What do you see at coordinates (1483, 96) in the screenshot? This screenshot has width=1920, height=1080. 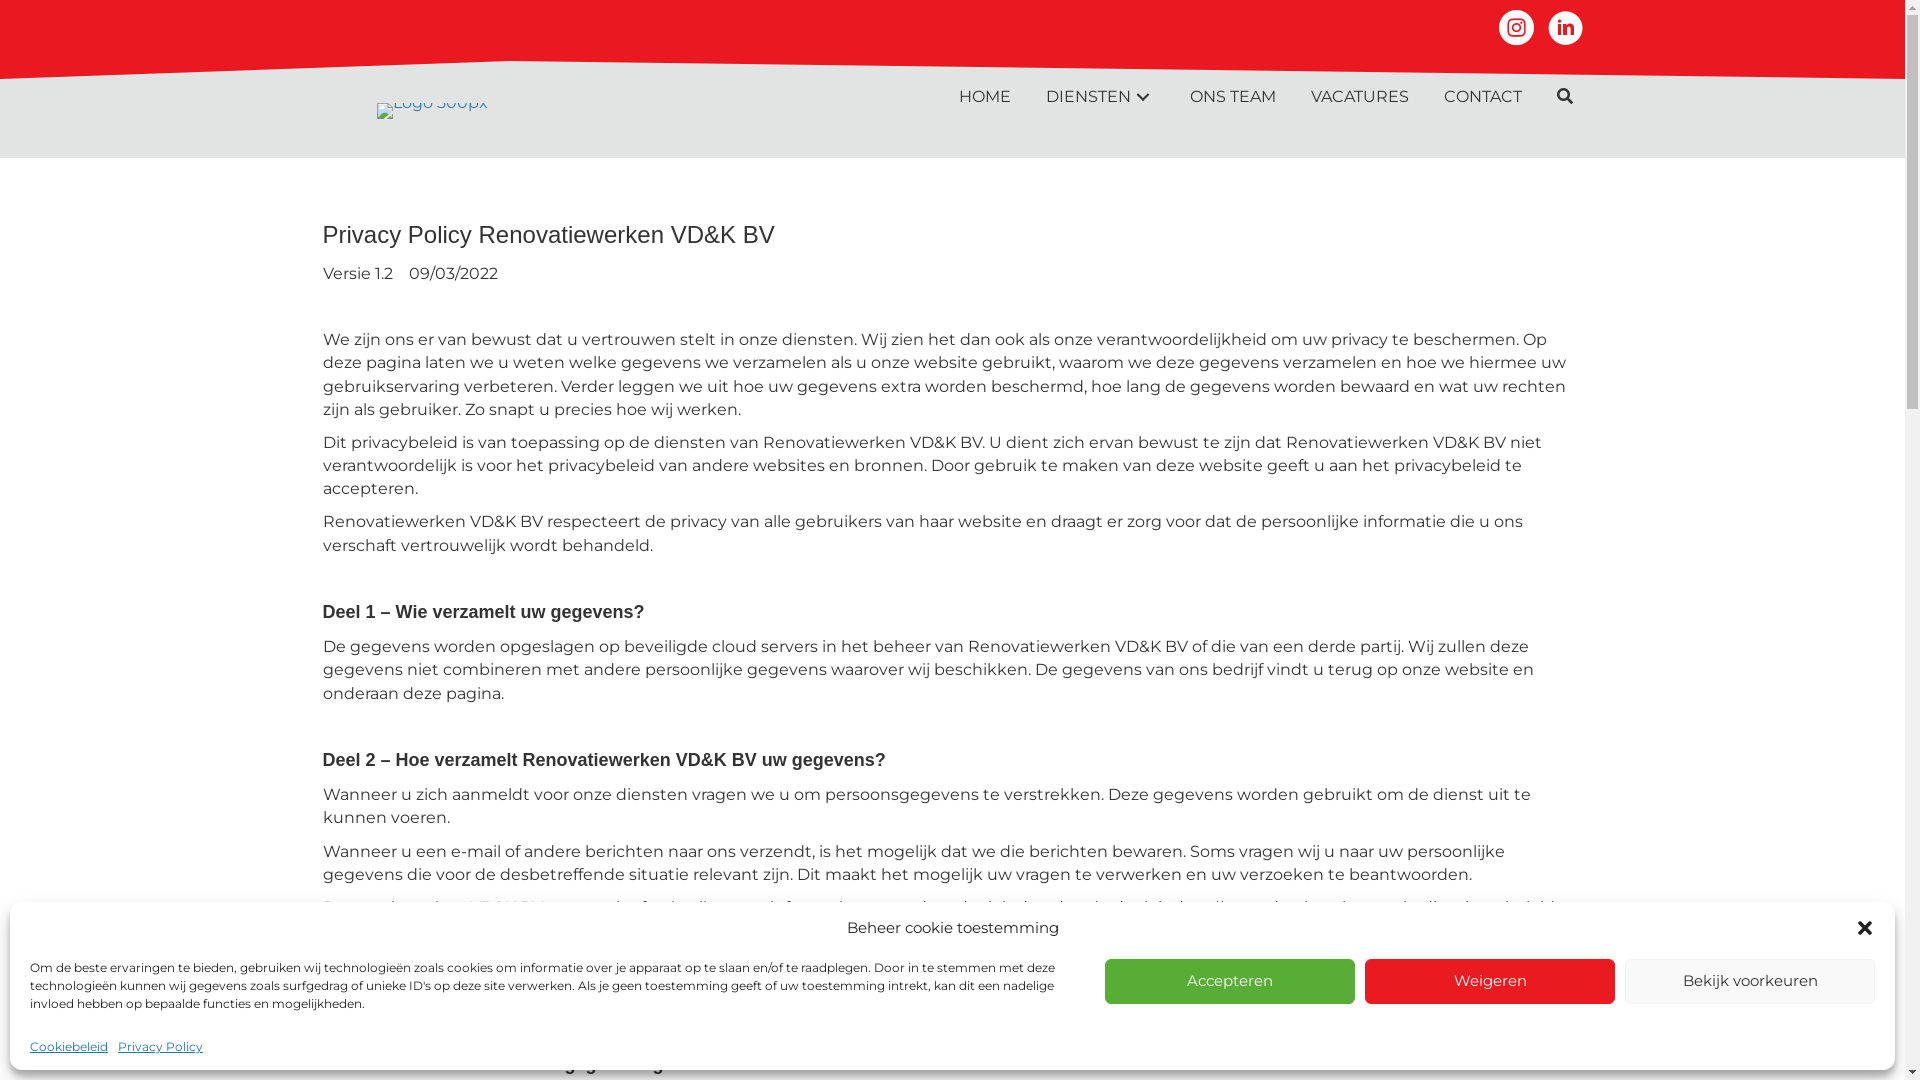 I see `CONTACT` at bounding box center [1483, 96].